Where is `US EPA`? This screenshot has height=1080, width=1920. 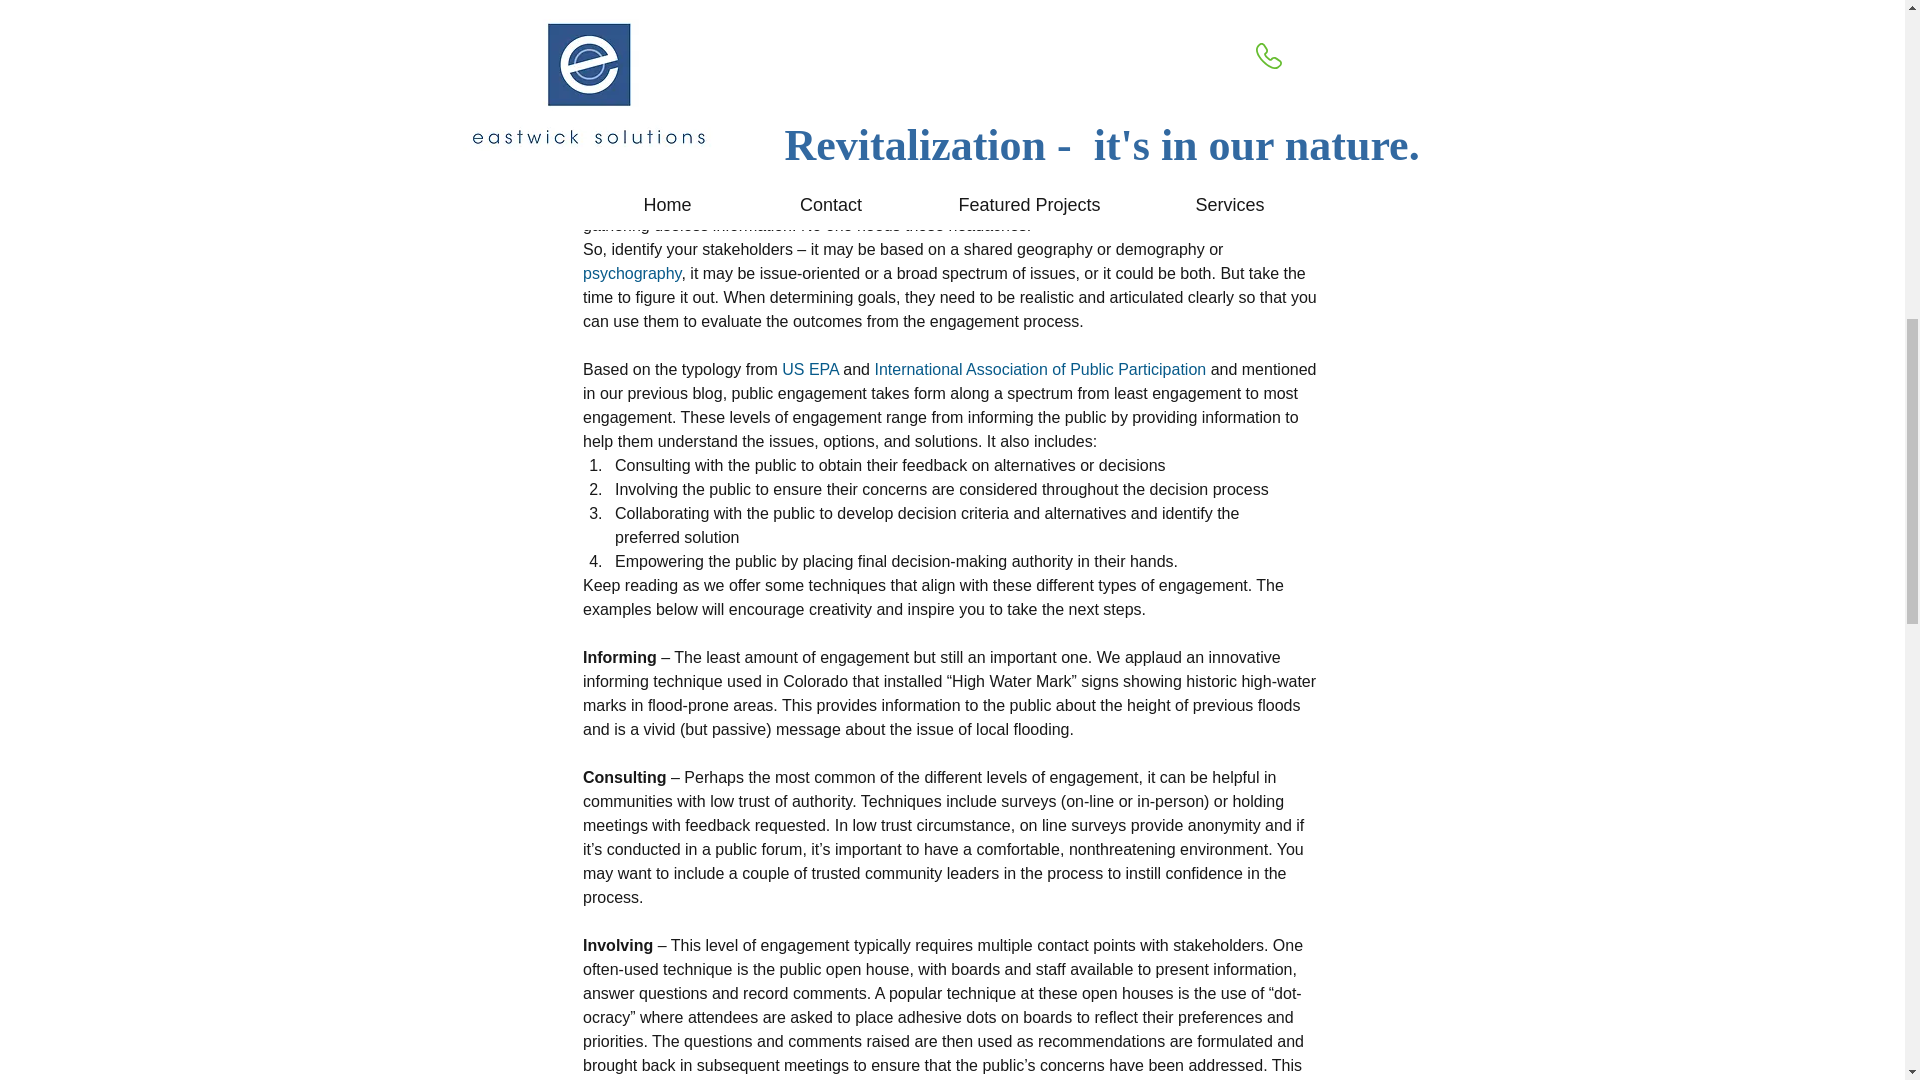
US EPA is located at coordinates (810, 369).